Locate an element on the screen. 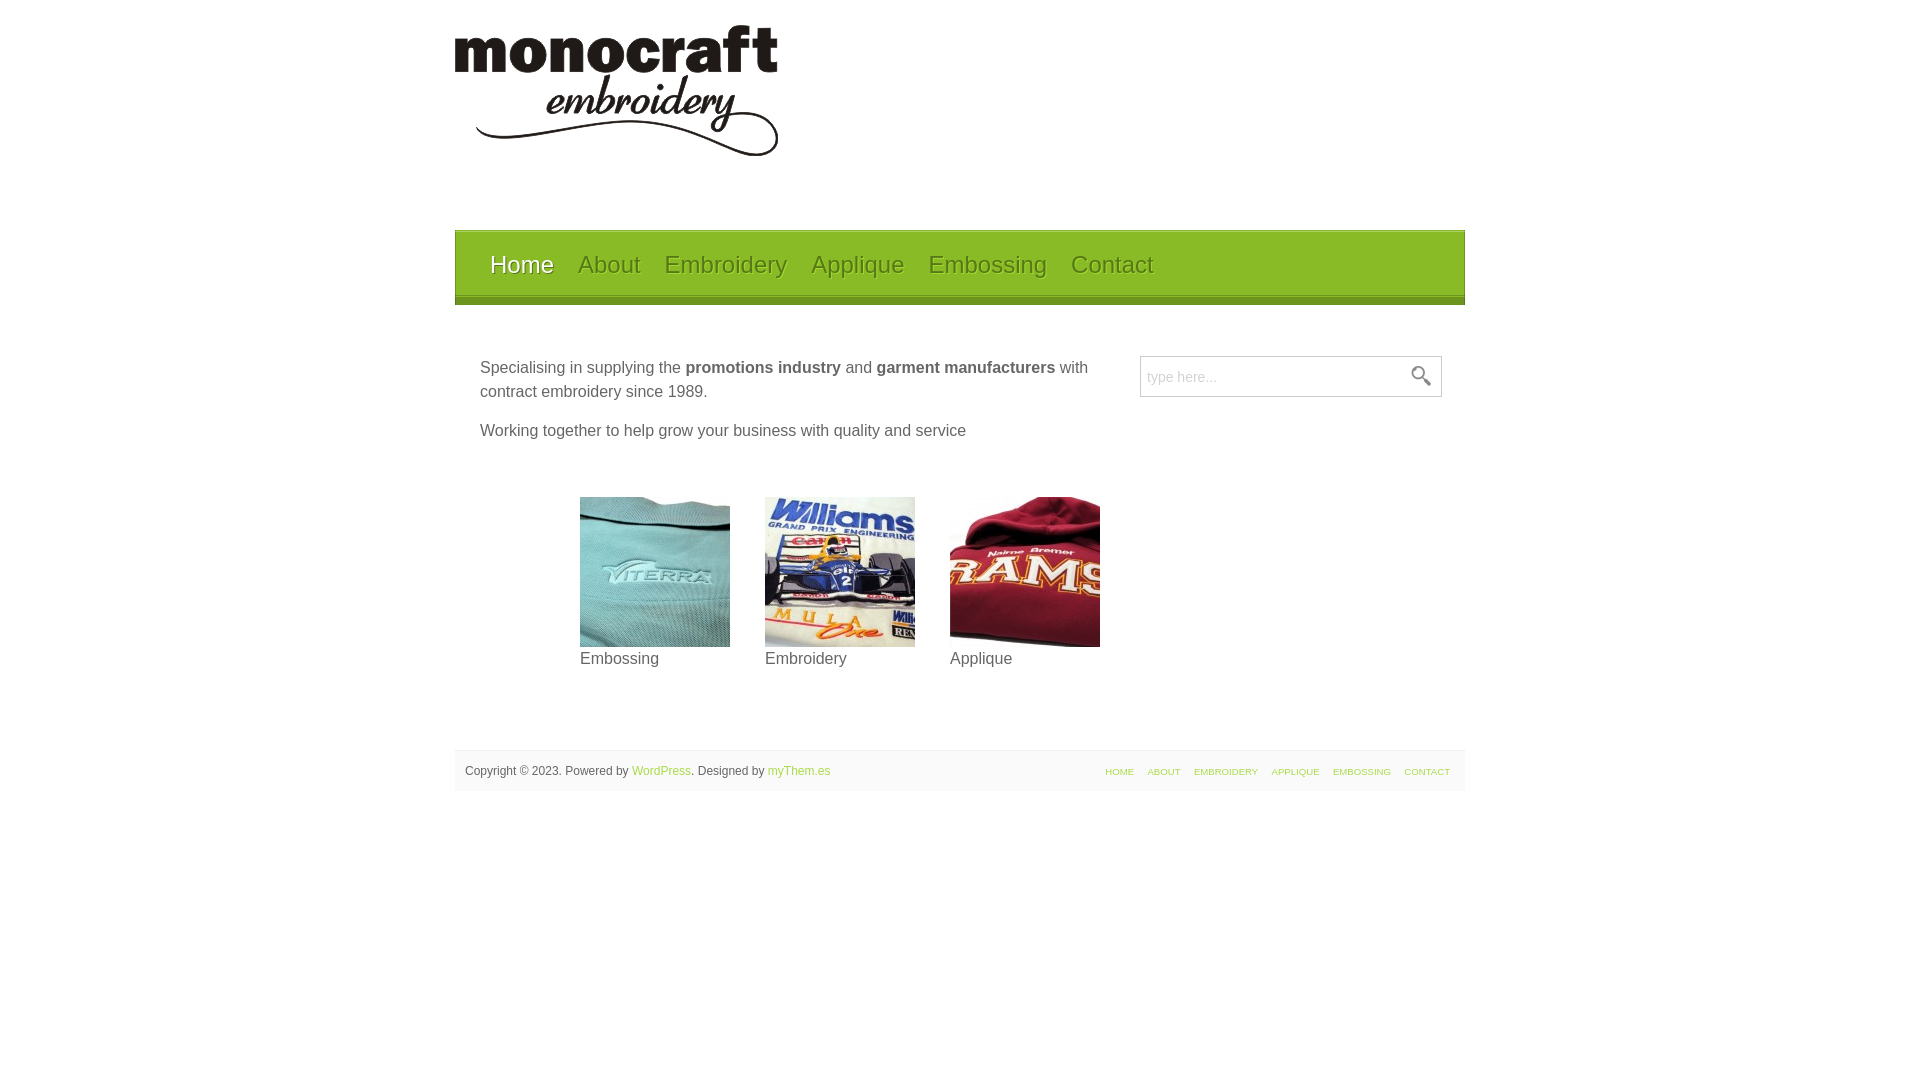 This screenshot has height=1080, width=1920. myThem.es is located at coordinates (800, 771).